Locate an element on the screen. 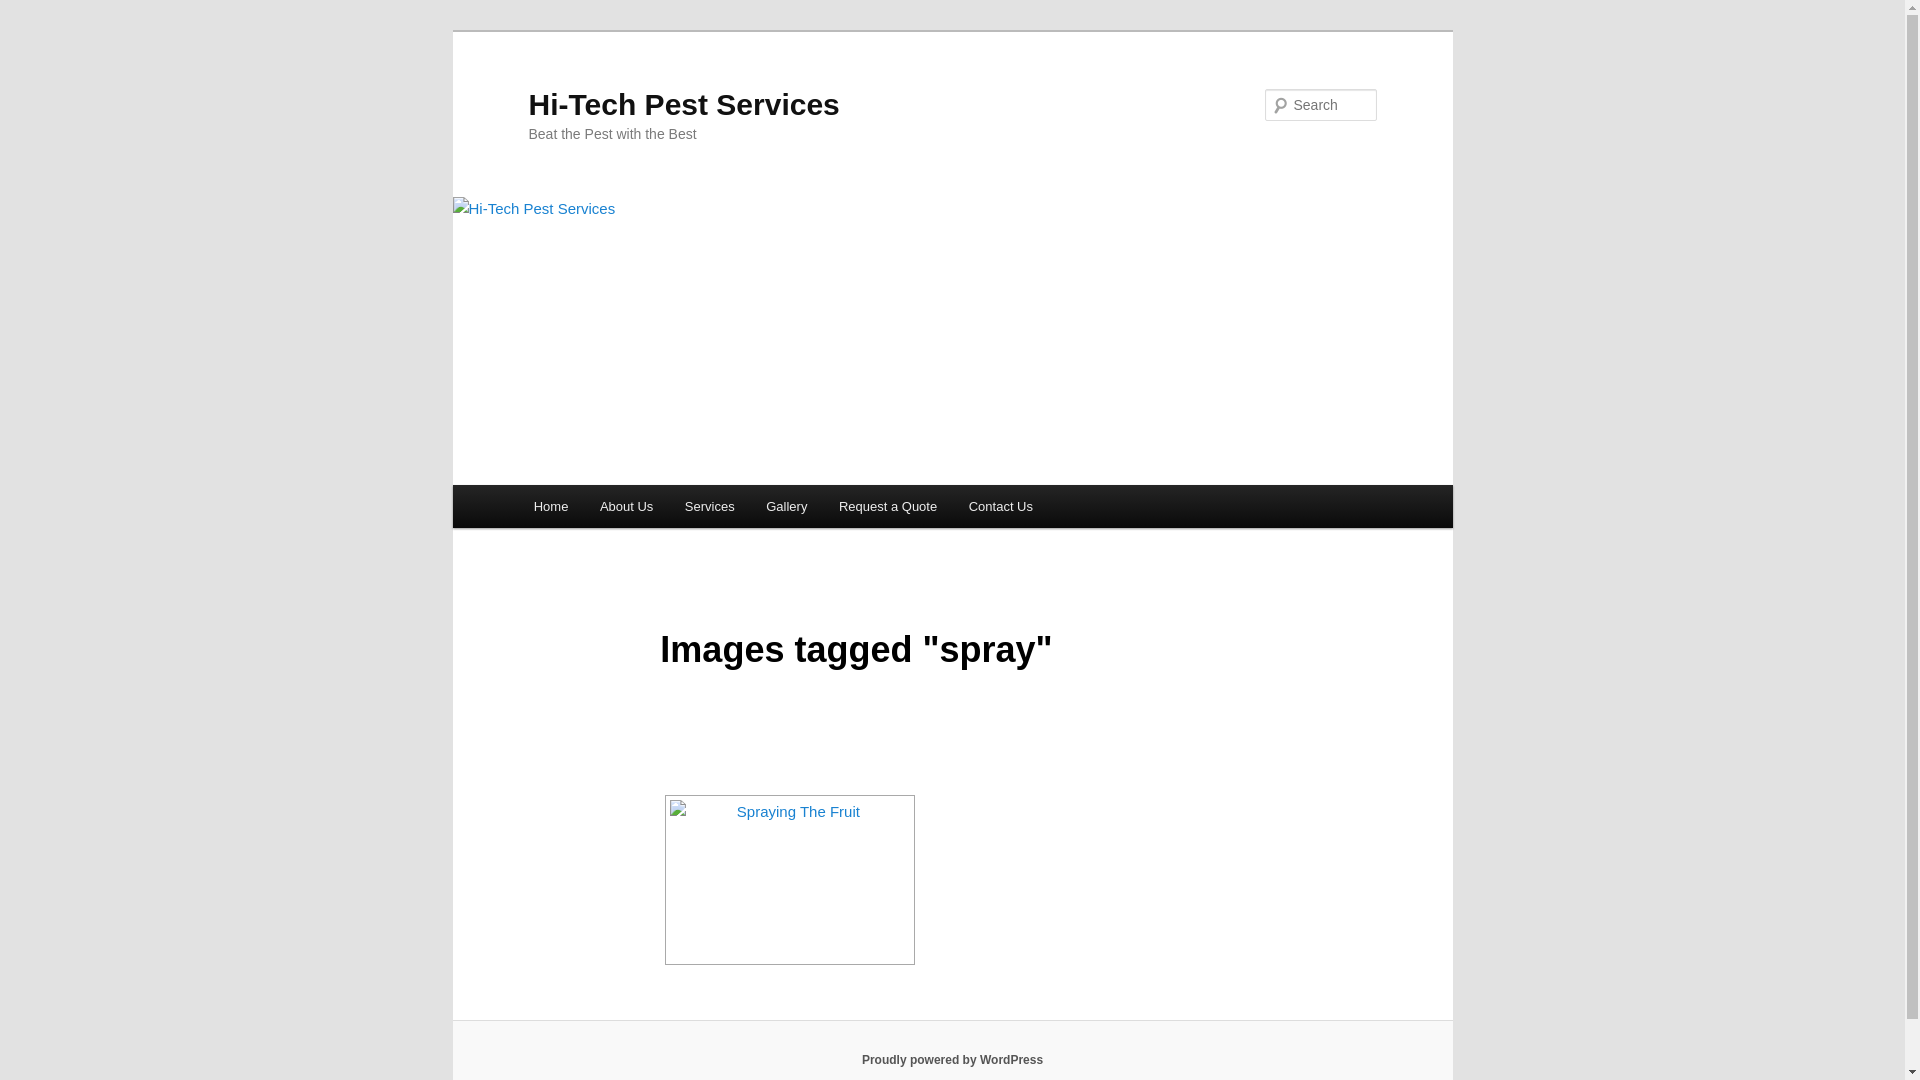 This screenshot has width=1920, height=1080. Skip to primary content is located at coordinates (30, 30).